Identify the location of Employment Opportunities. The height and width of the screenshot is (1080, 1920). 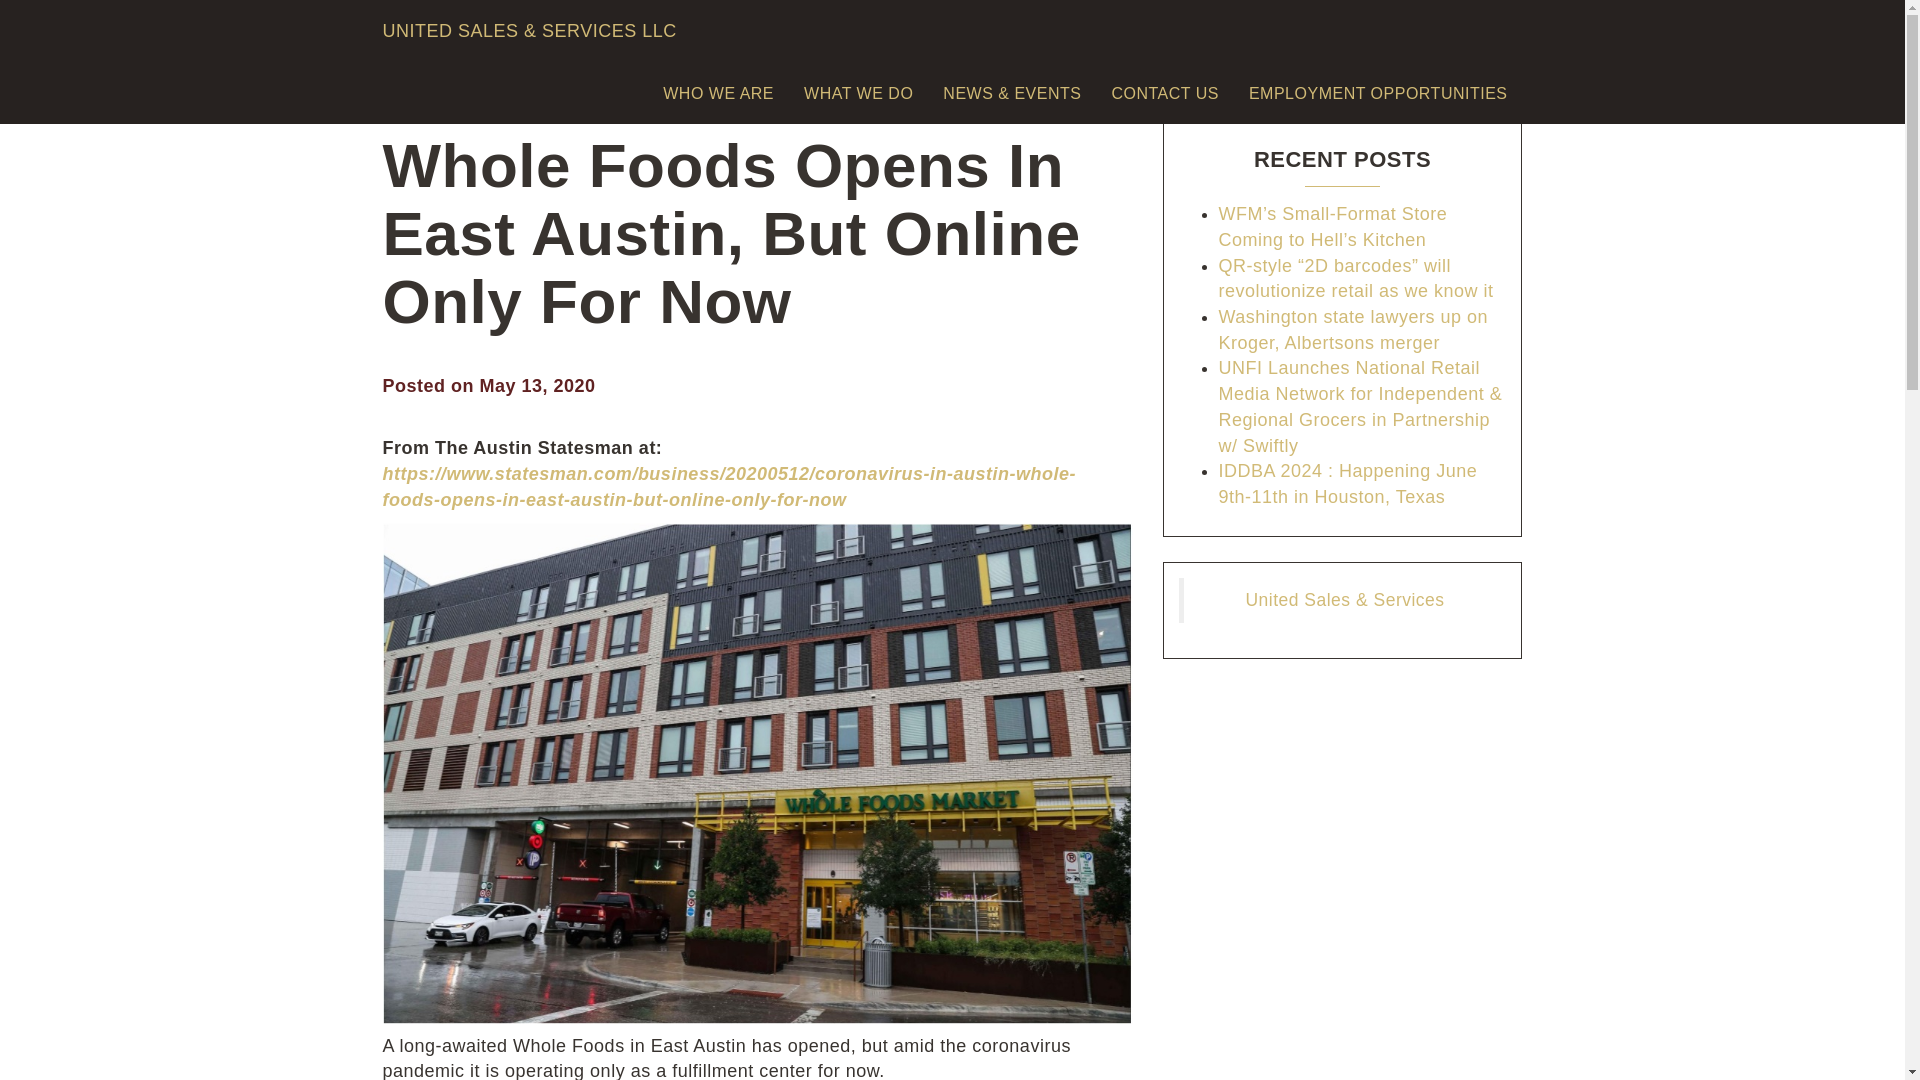
(1378, 92).